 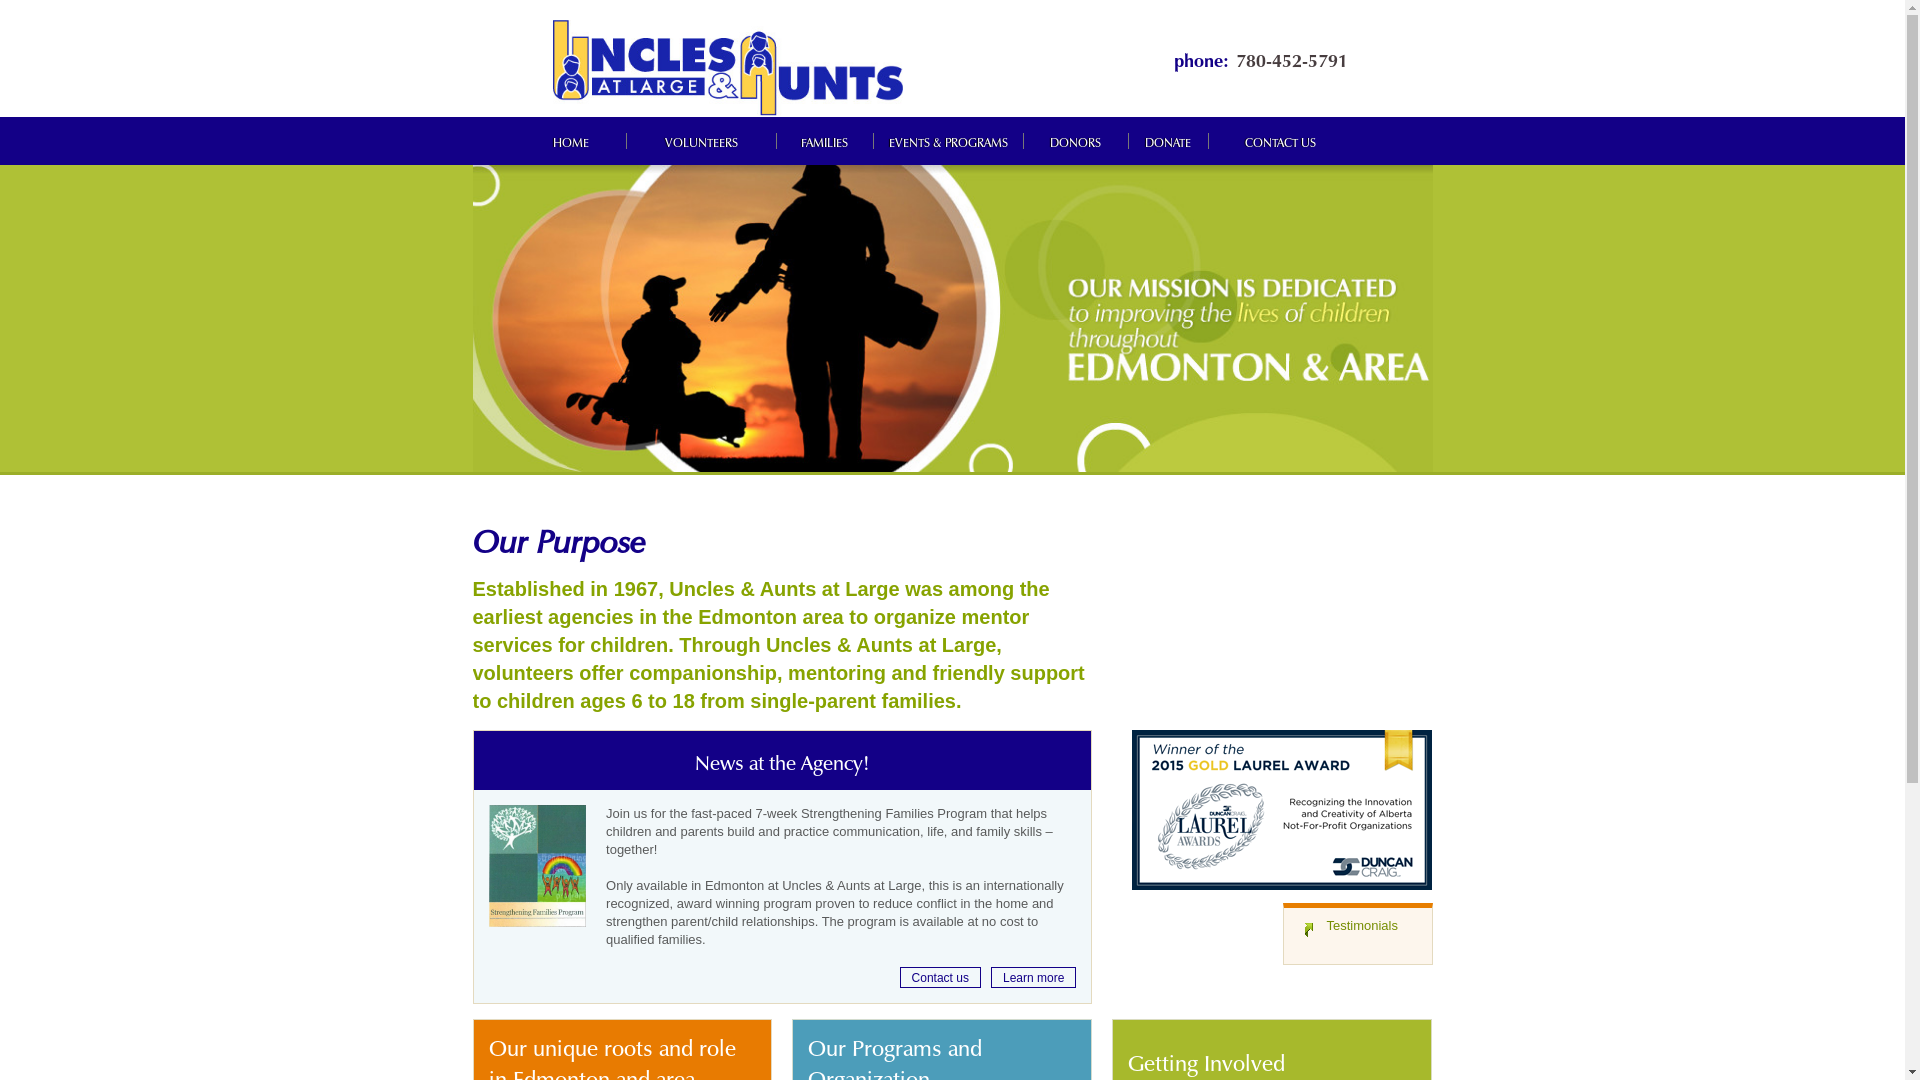 What do you see at coordinates (1362, 926) in the screenshot?
I see `Testimonials` at bounding box center [1362, 926].